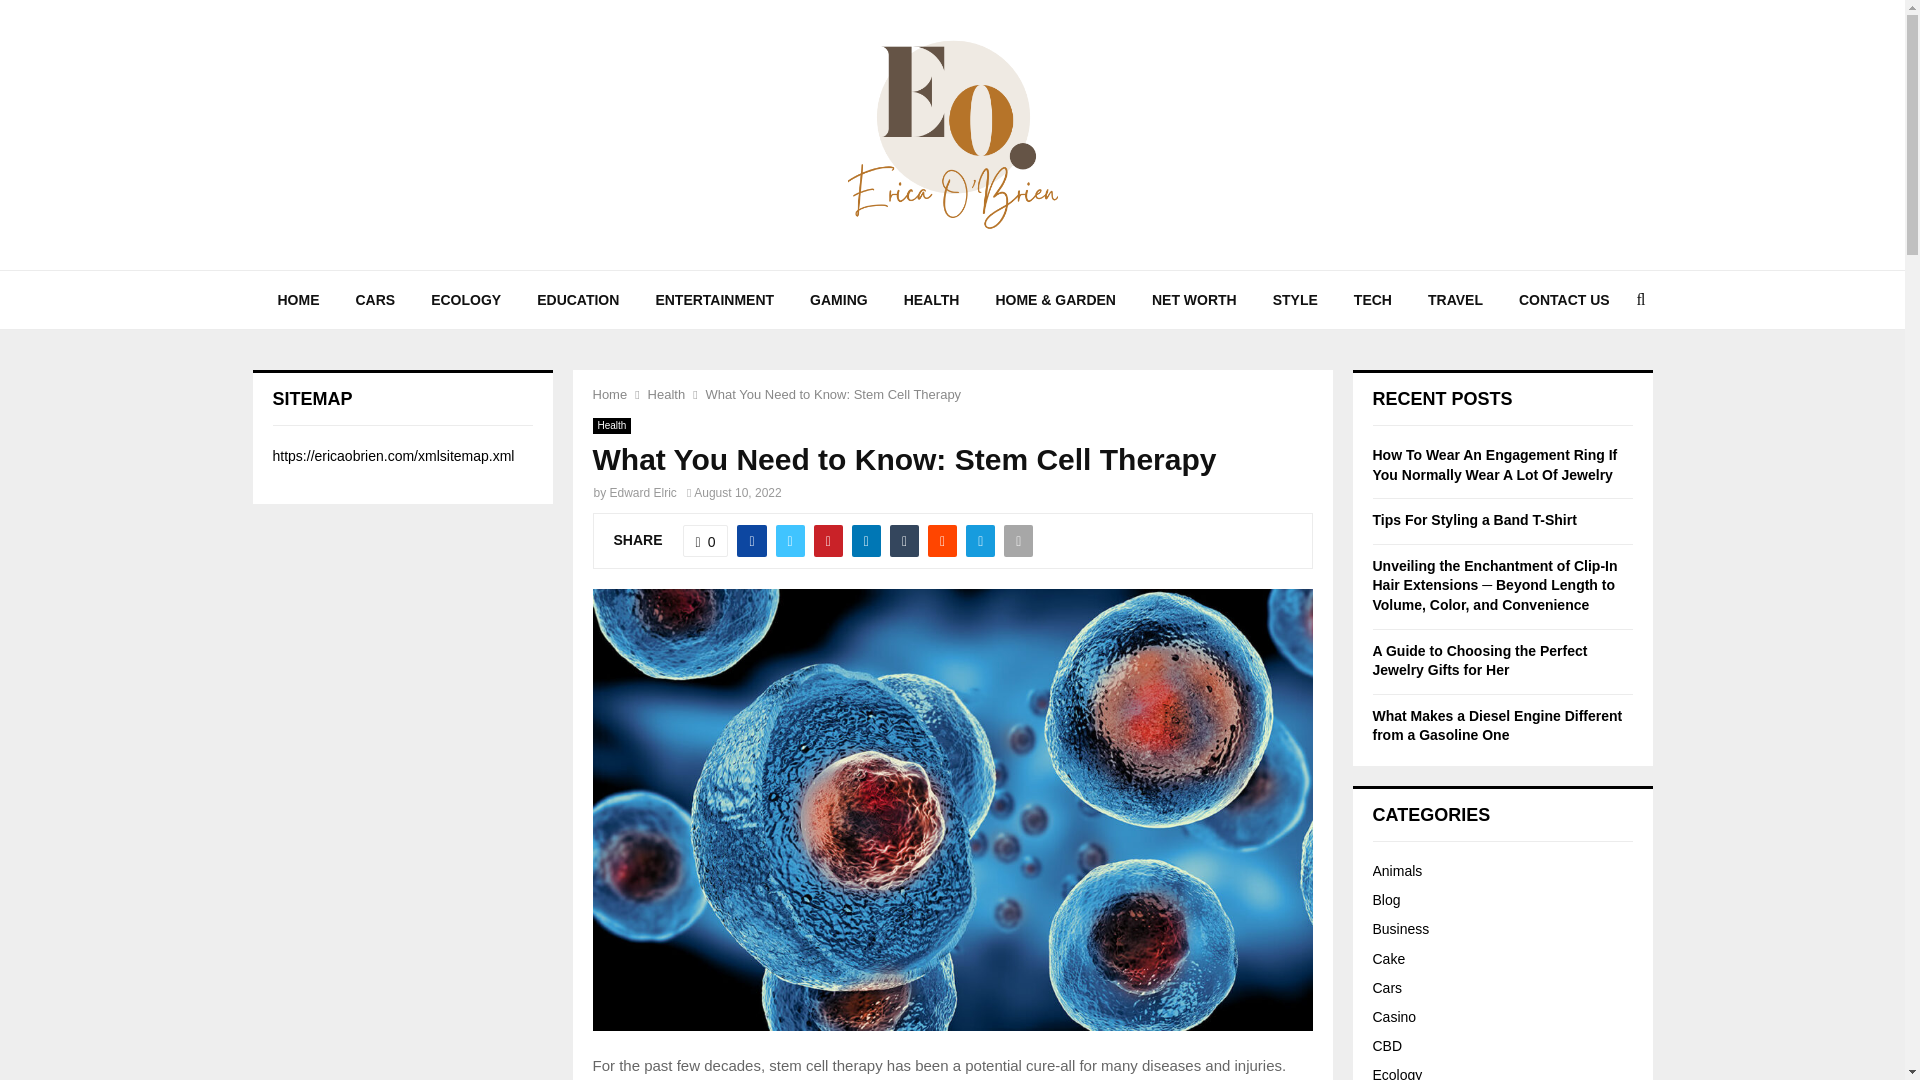 This screenshot has width=1920, height=1080. Describe the element at coordinates (1296, 300) in the screenshot. I see `STYLE` at that location.